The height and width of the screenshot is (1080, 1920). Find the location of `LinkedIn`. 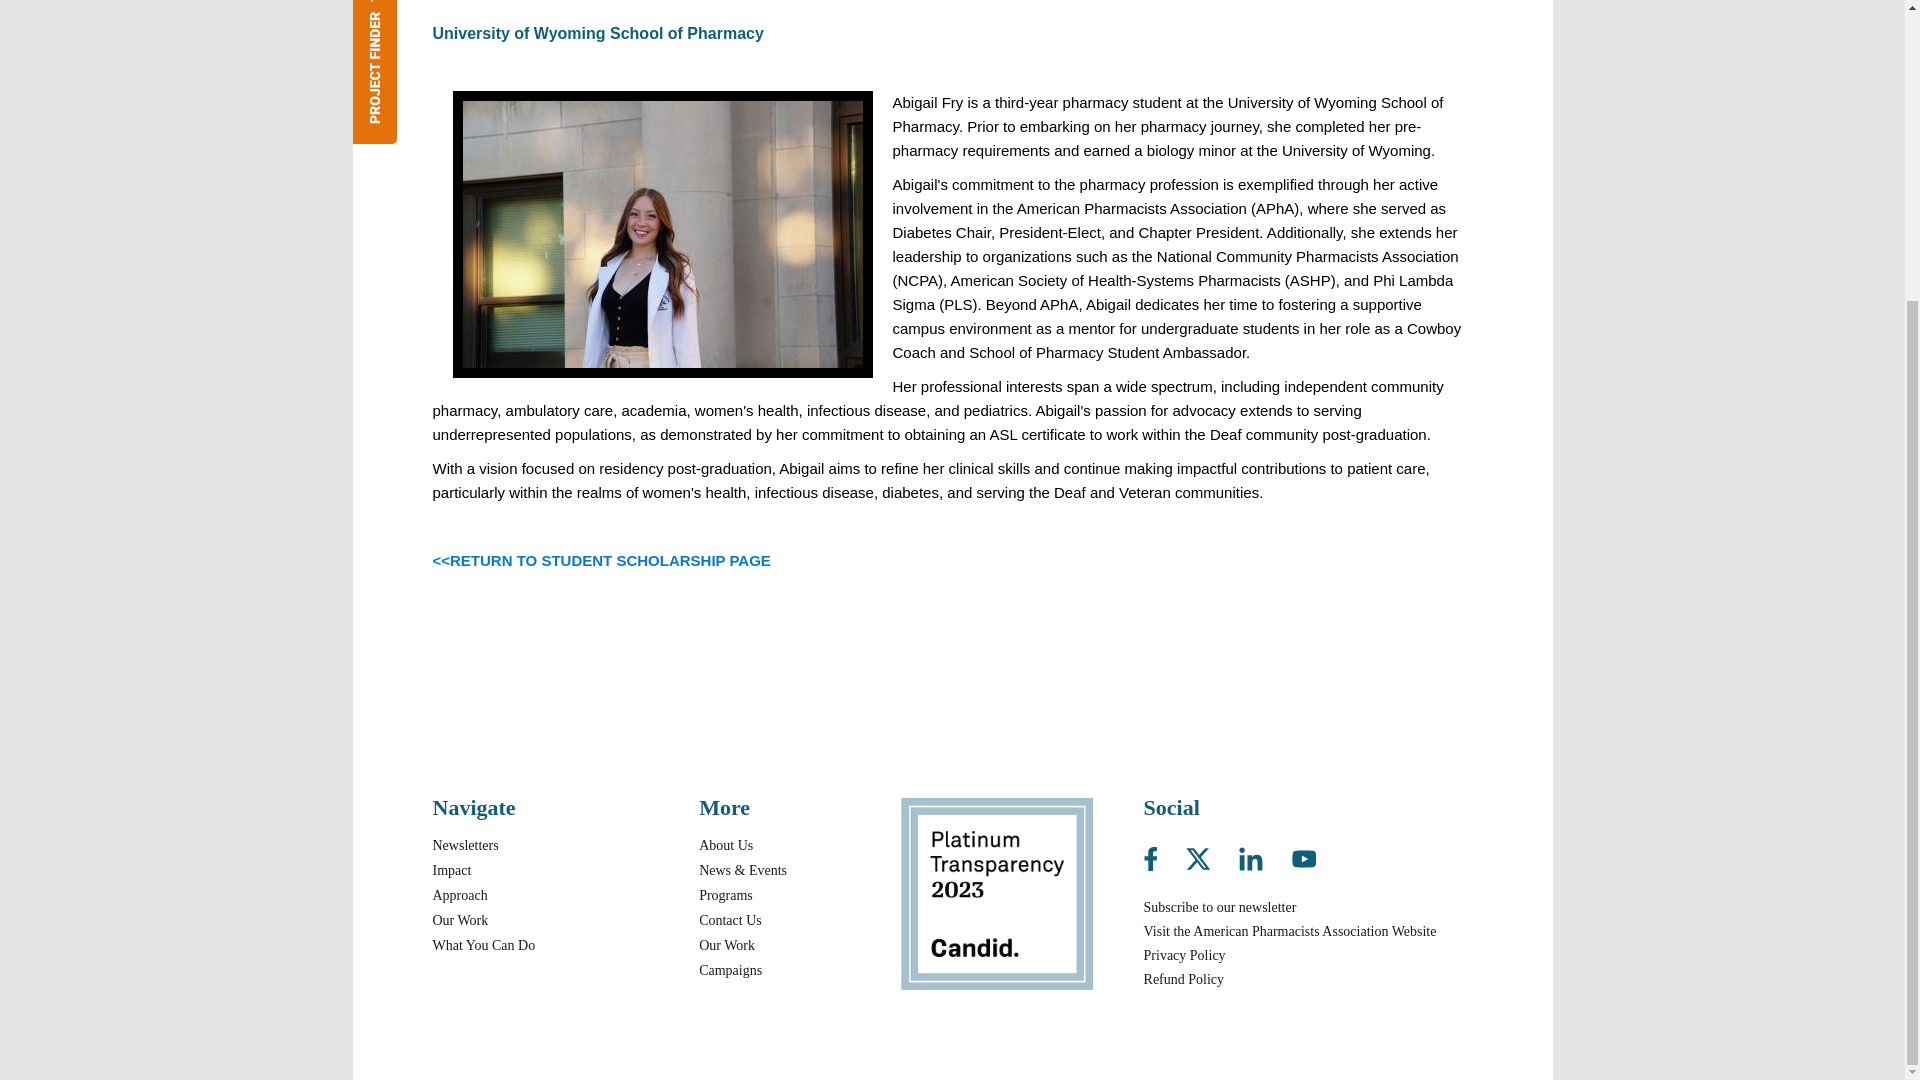

LinkedIn is located at coordinates (1263, 854).